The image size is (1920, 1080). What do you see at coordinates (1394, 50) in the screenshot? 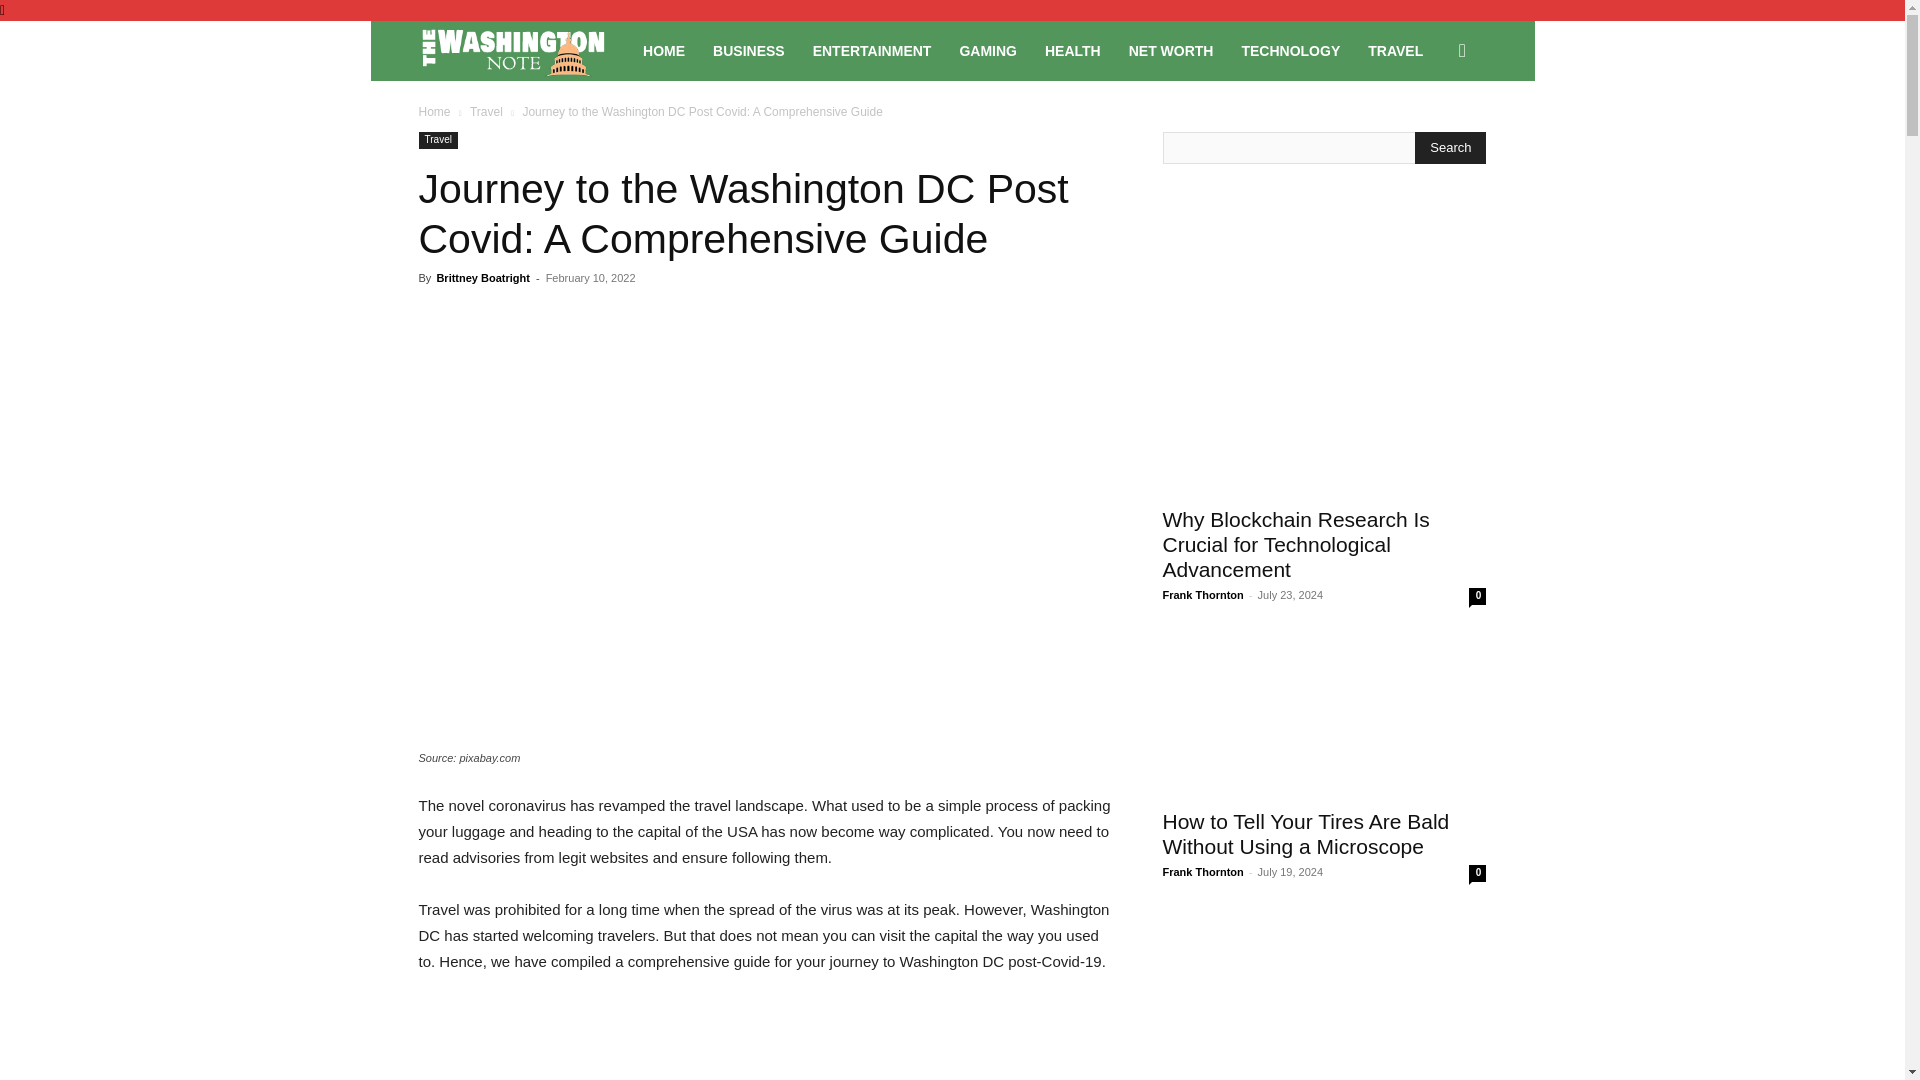
I see `TRAVEL` at bounding box center [1394, 50].